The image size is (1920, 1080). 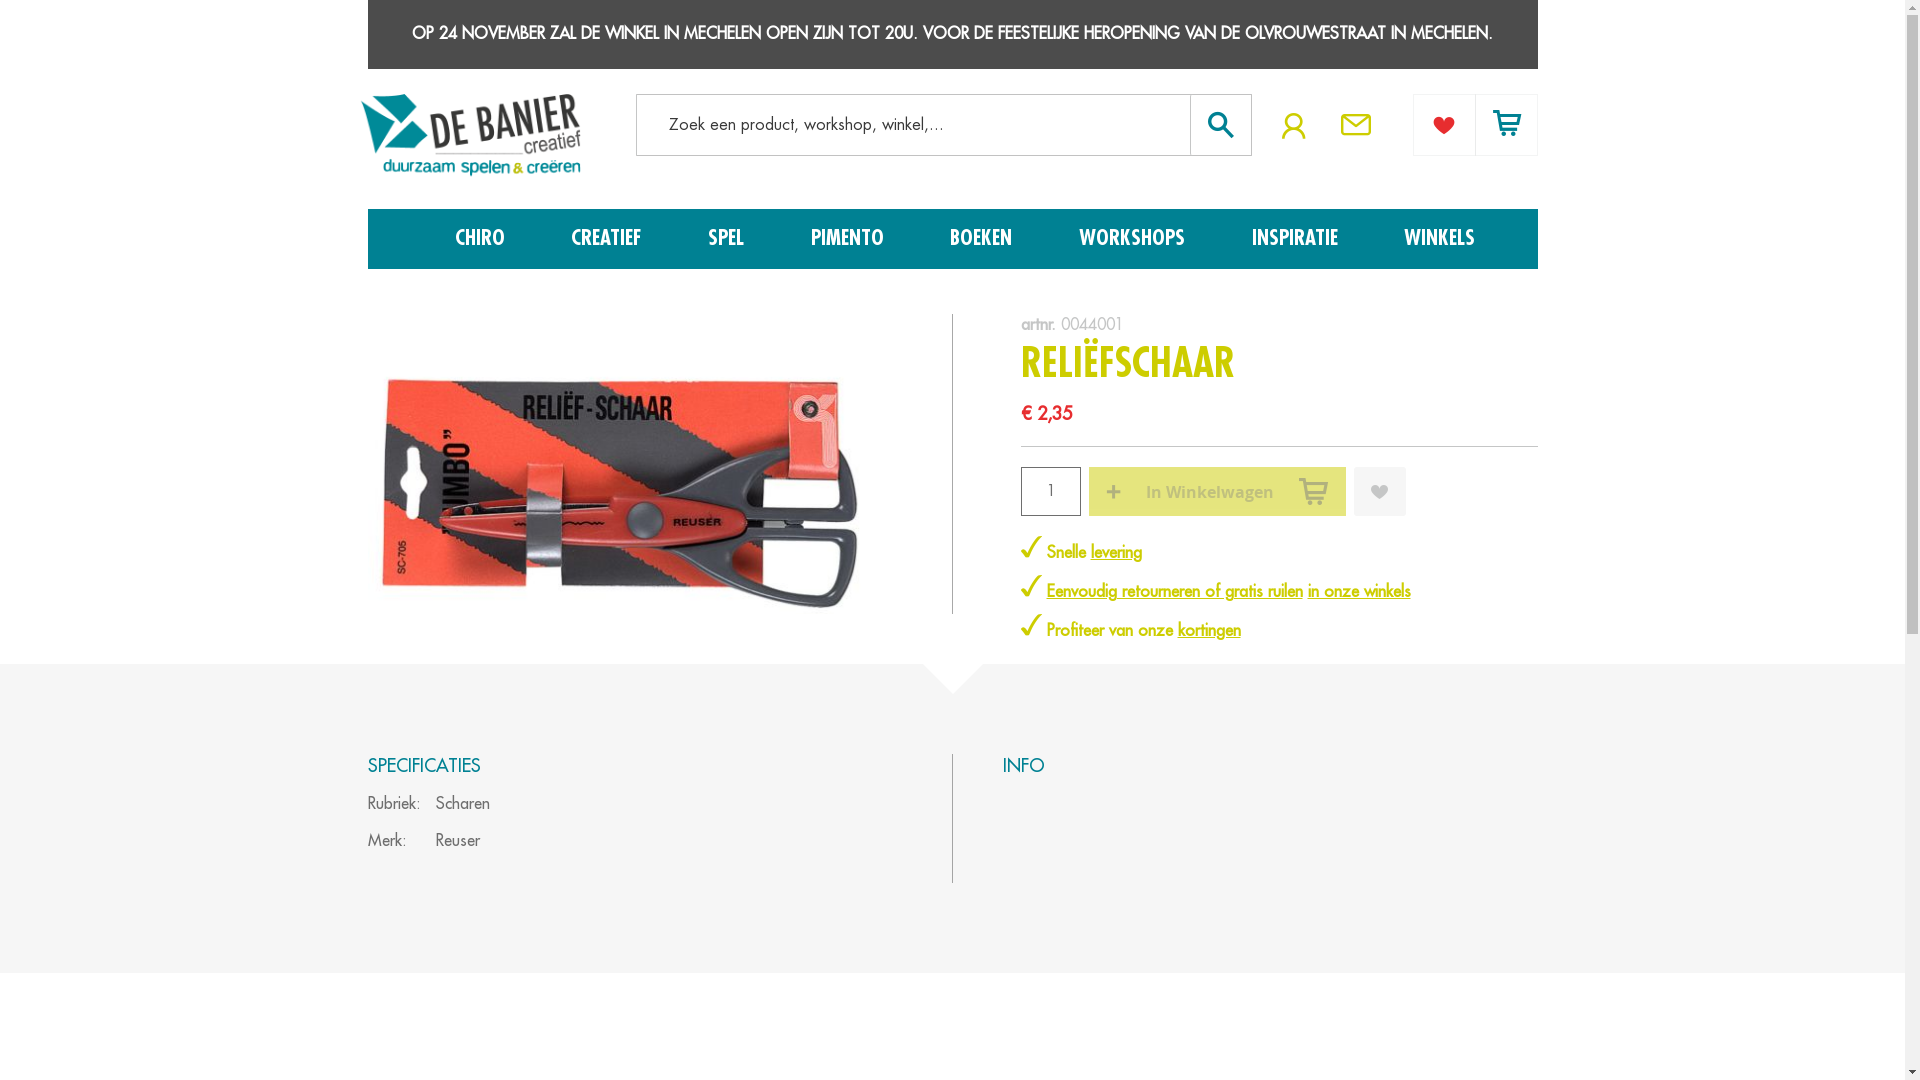 What do you see at coordinates (1216, 492) in the screenshot?
I see `In Winkelwagen` at bounding box center [1216, 492].